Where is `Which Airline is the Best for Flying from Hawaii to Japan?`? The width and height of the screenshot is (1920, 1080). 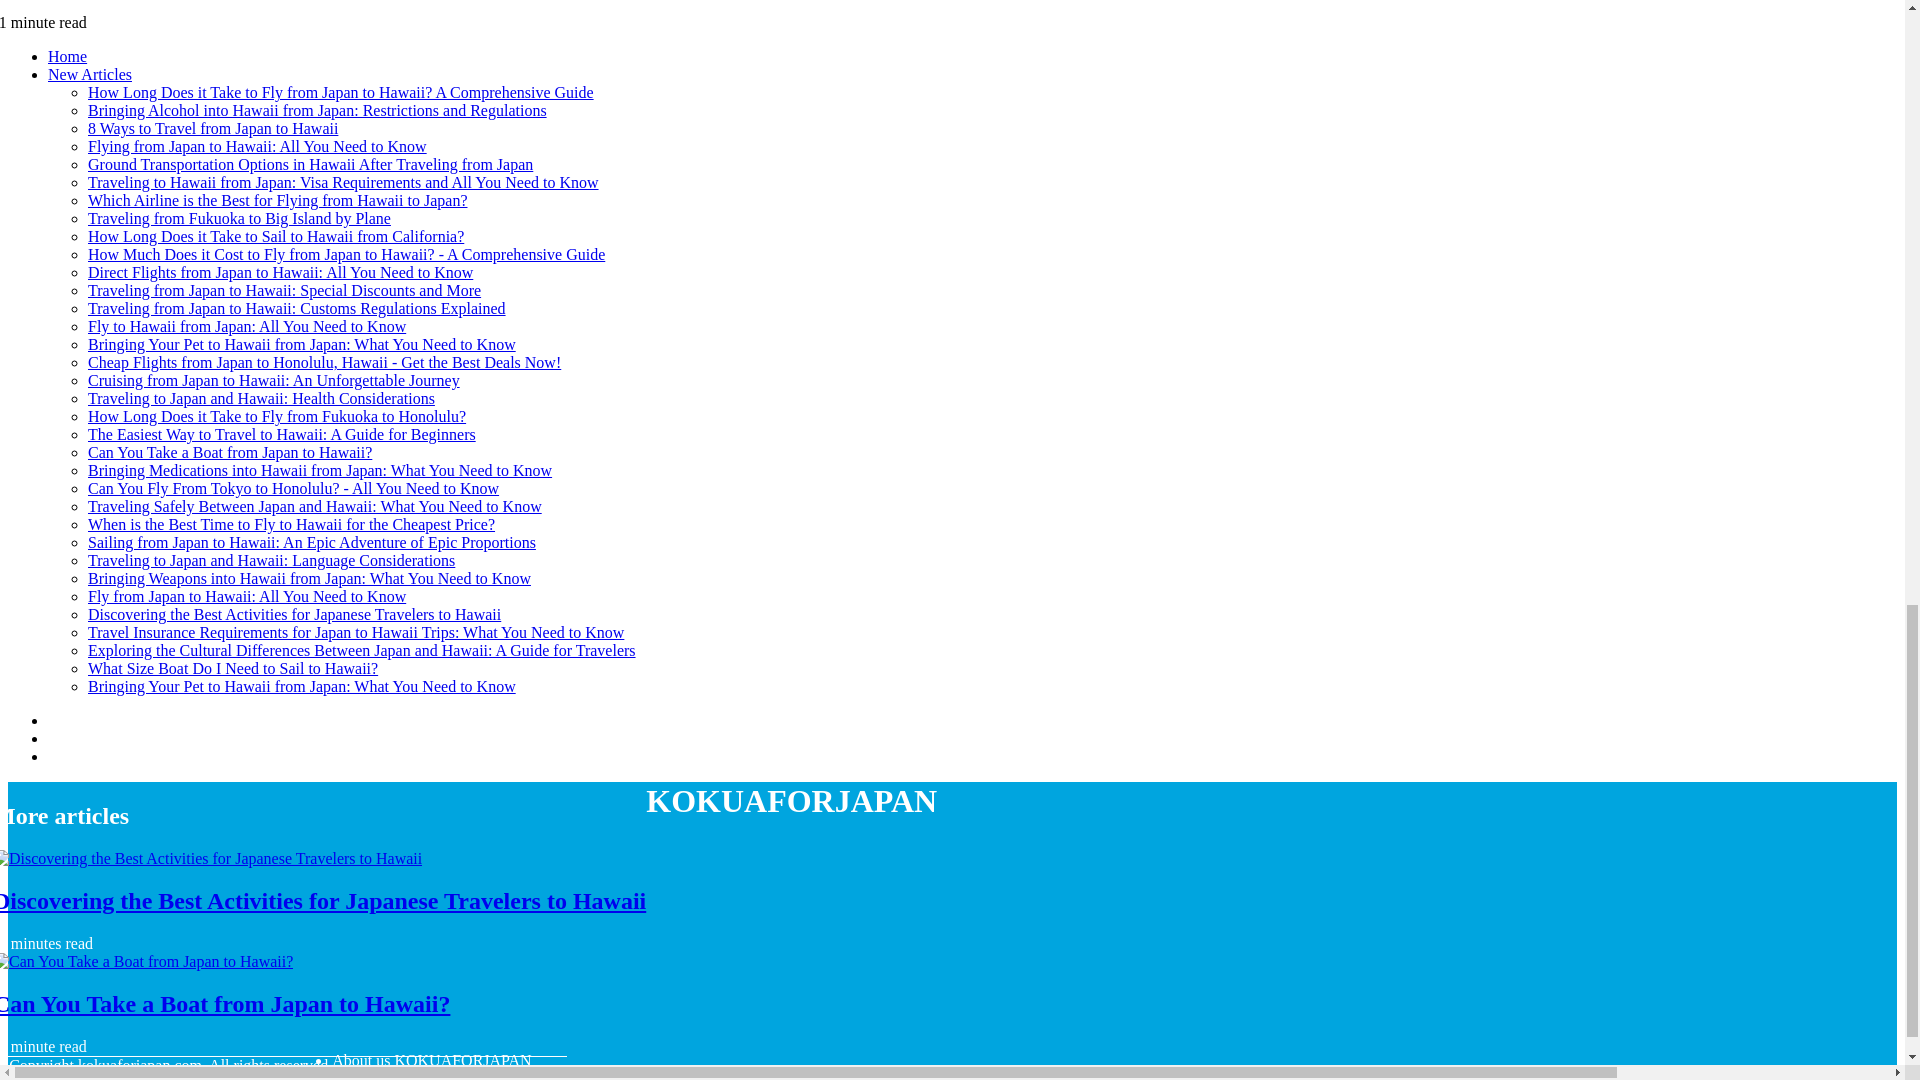
Which Airline is the Best for Flying from Hawaii to Japan? is located at coordinates (277, 200).